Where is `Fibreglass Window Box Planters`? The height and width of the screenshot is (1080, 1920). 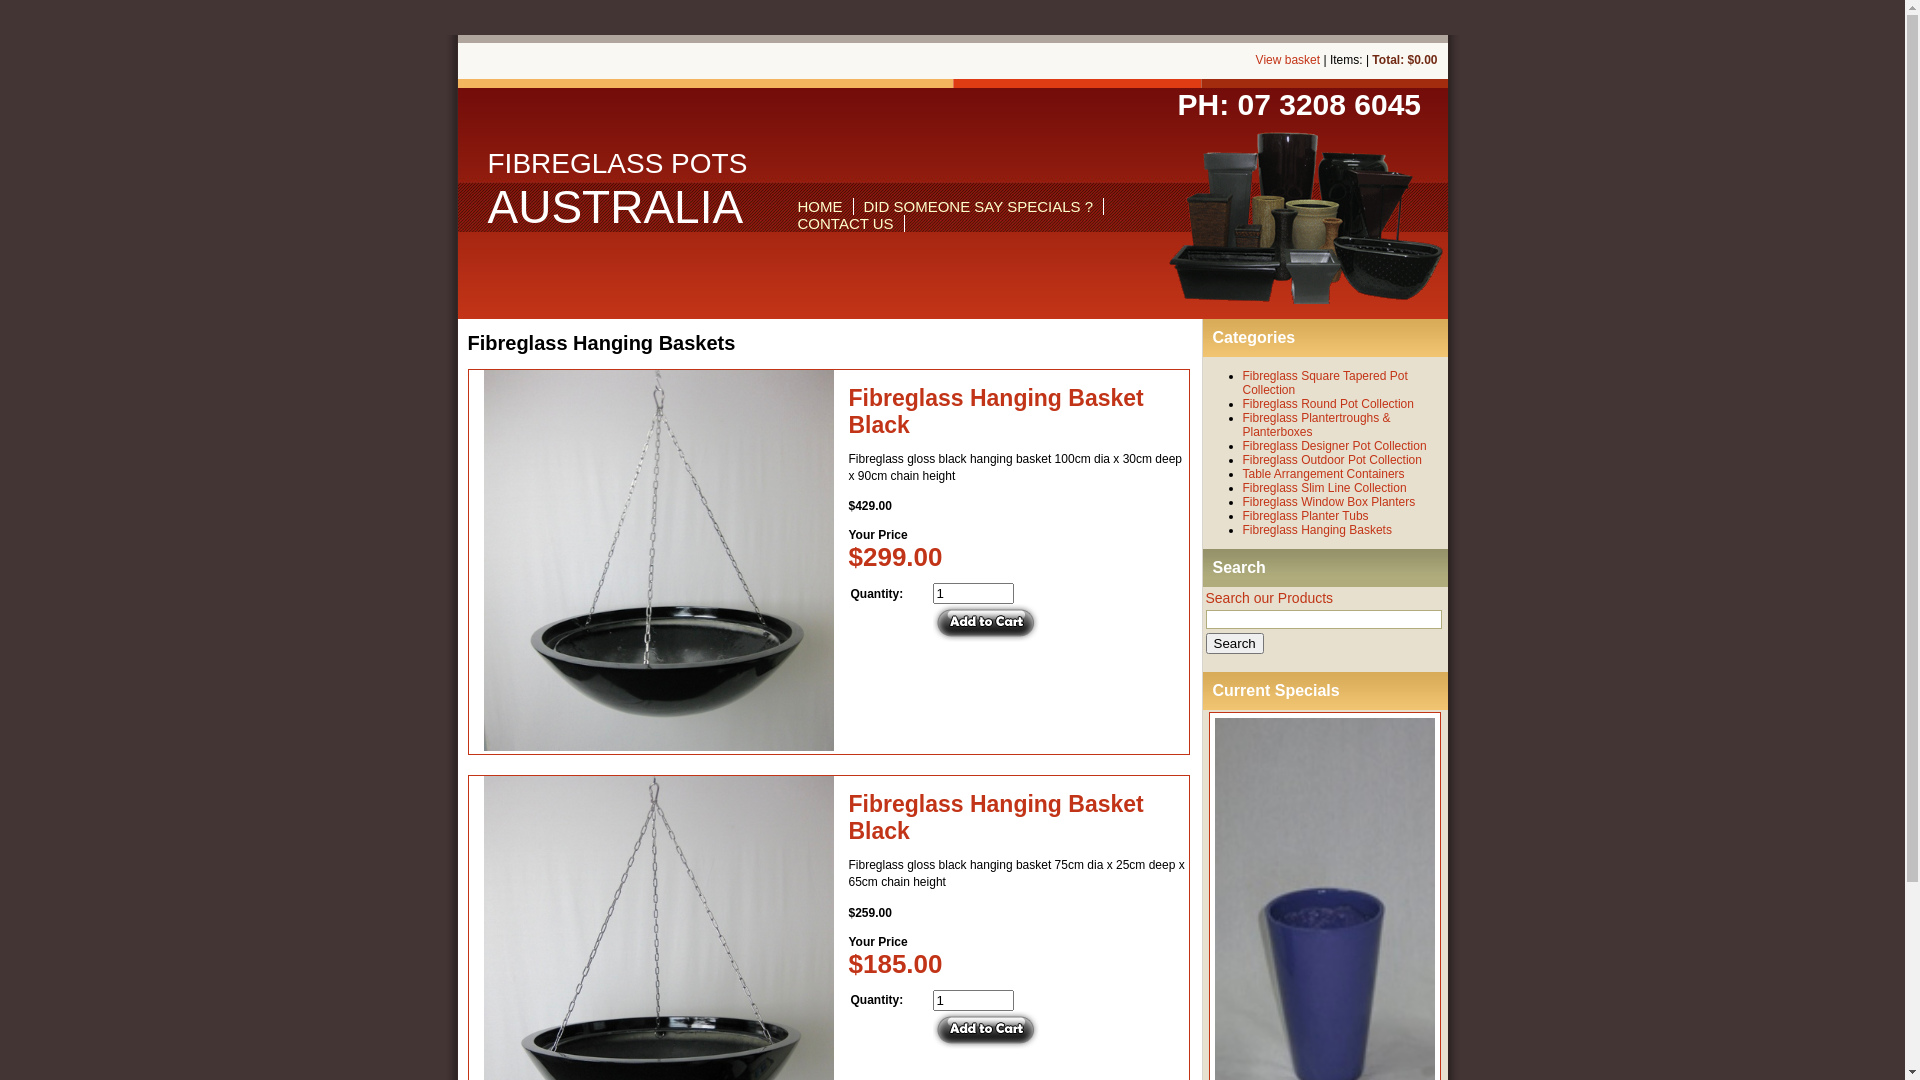 Fibreglass Window Box Planters is located at coordinates (1328, 502).